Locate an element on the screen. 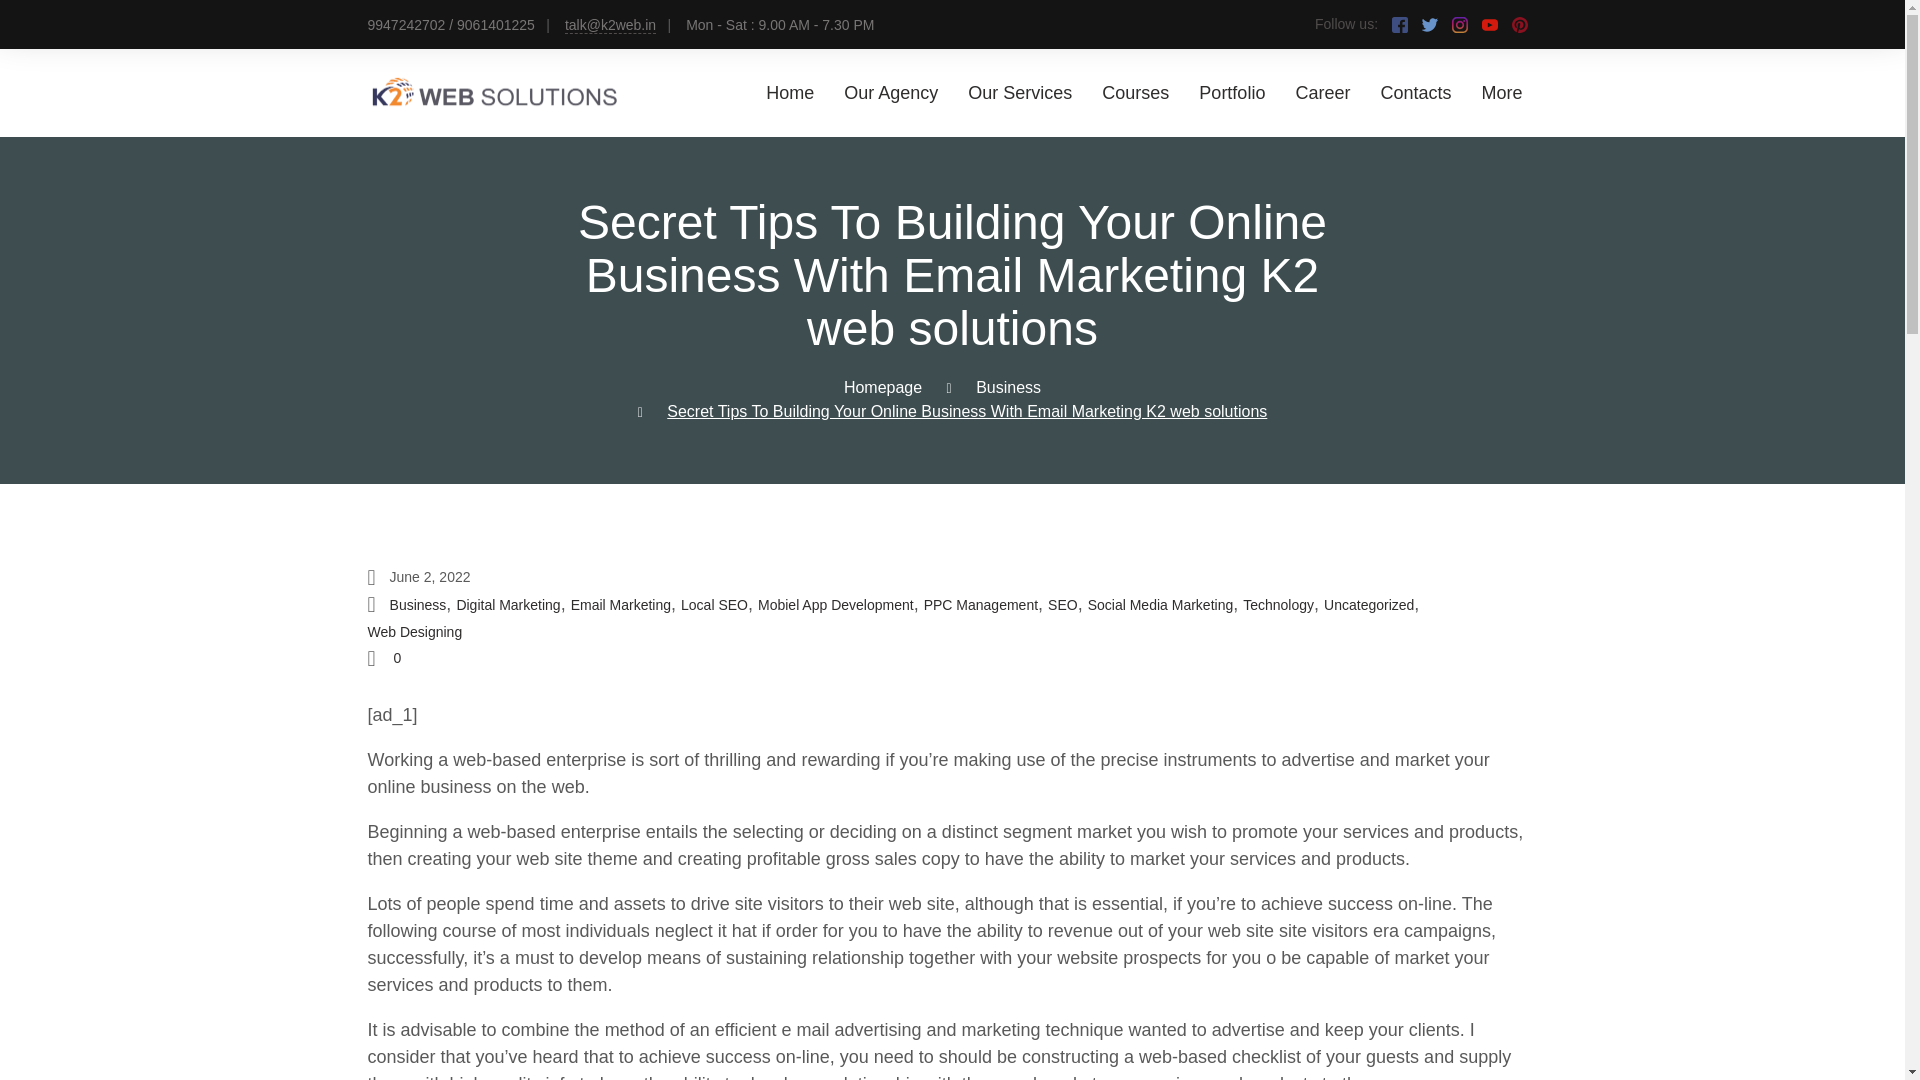  More is located at coordinates (1501, 92).